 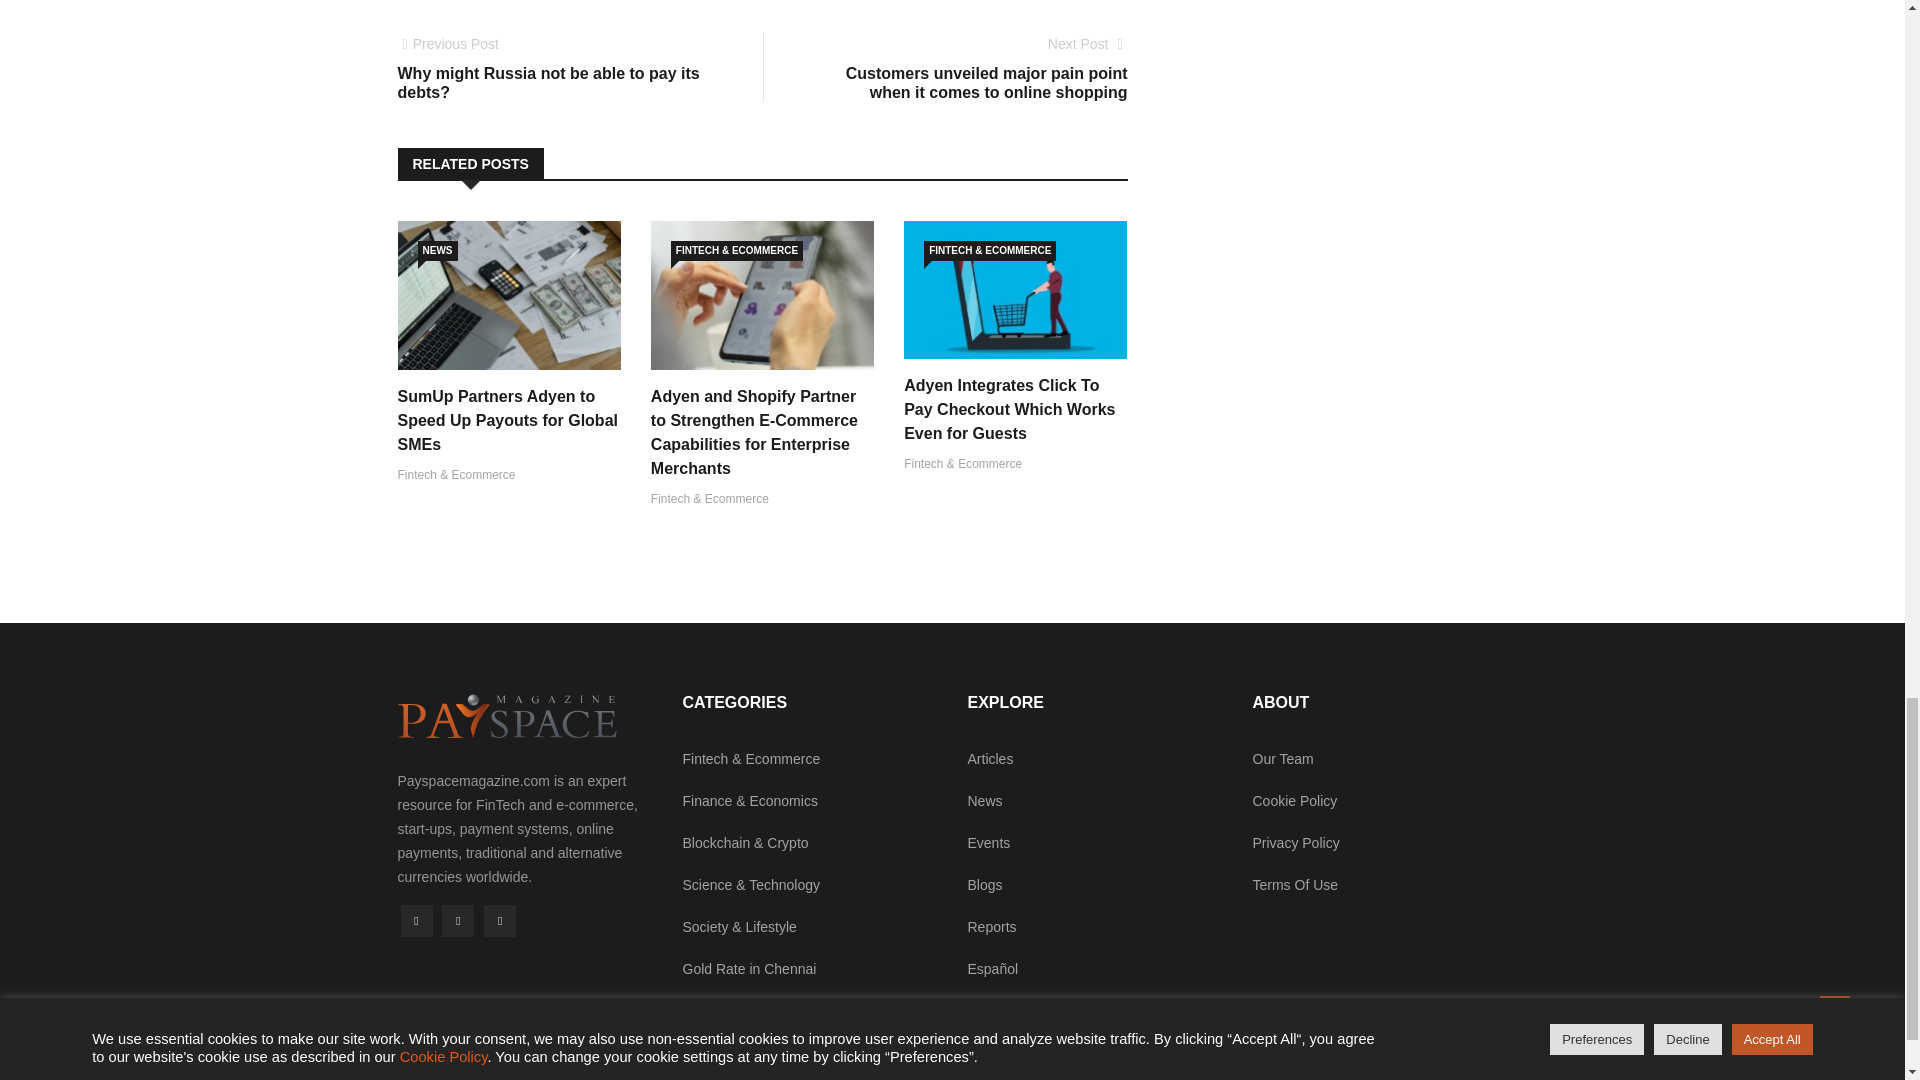 What do you see at coordinates (560, 68) in the screenshot?
I see `Twitter` at bounding box center [560, 68].